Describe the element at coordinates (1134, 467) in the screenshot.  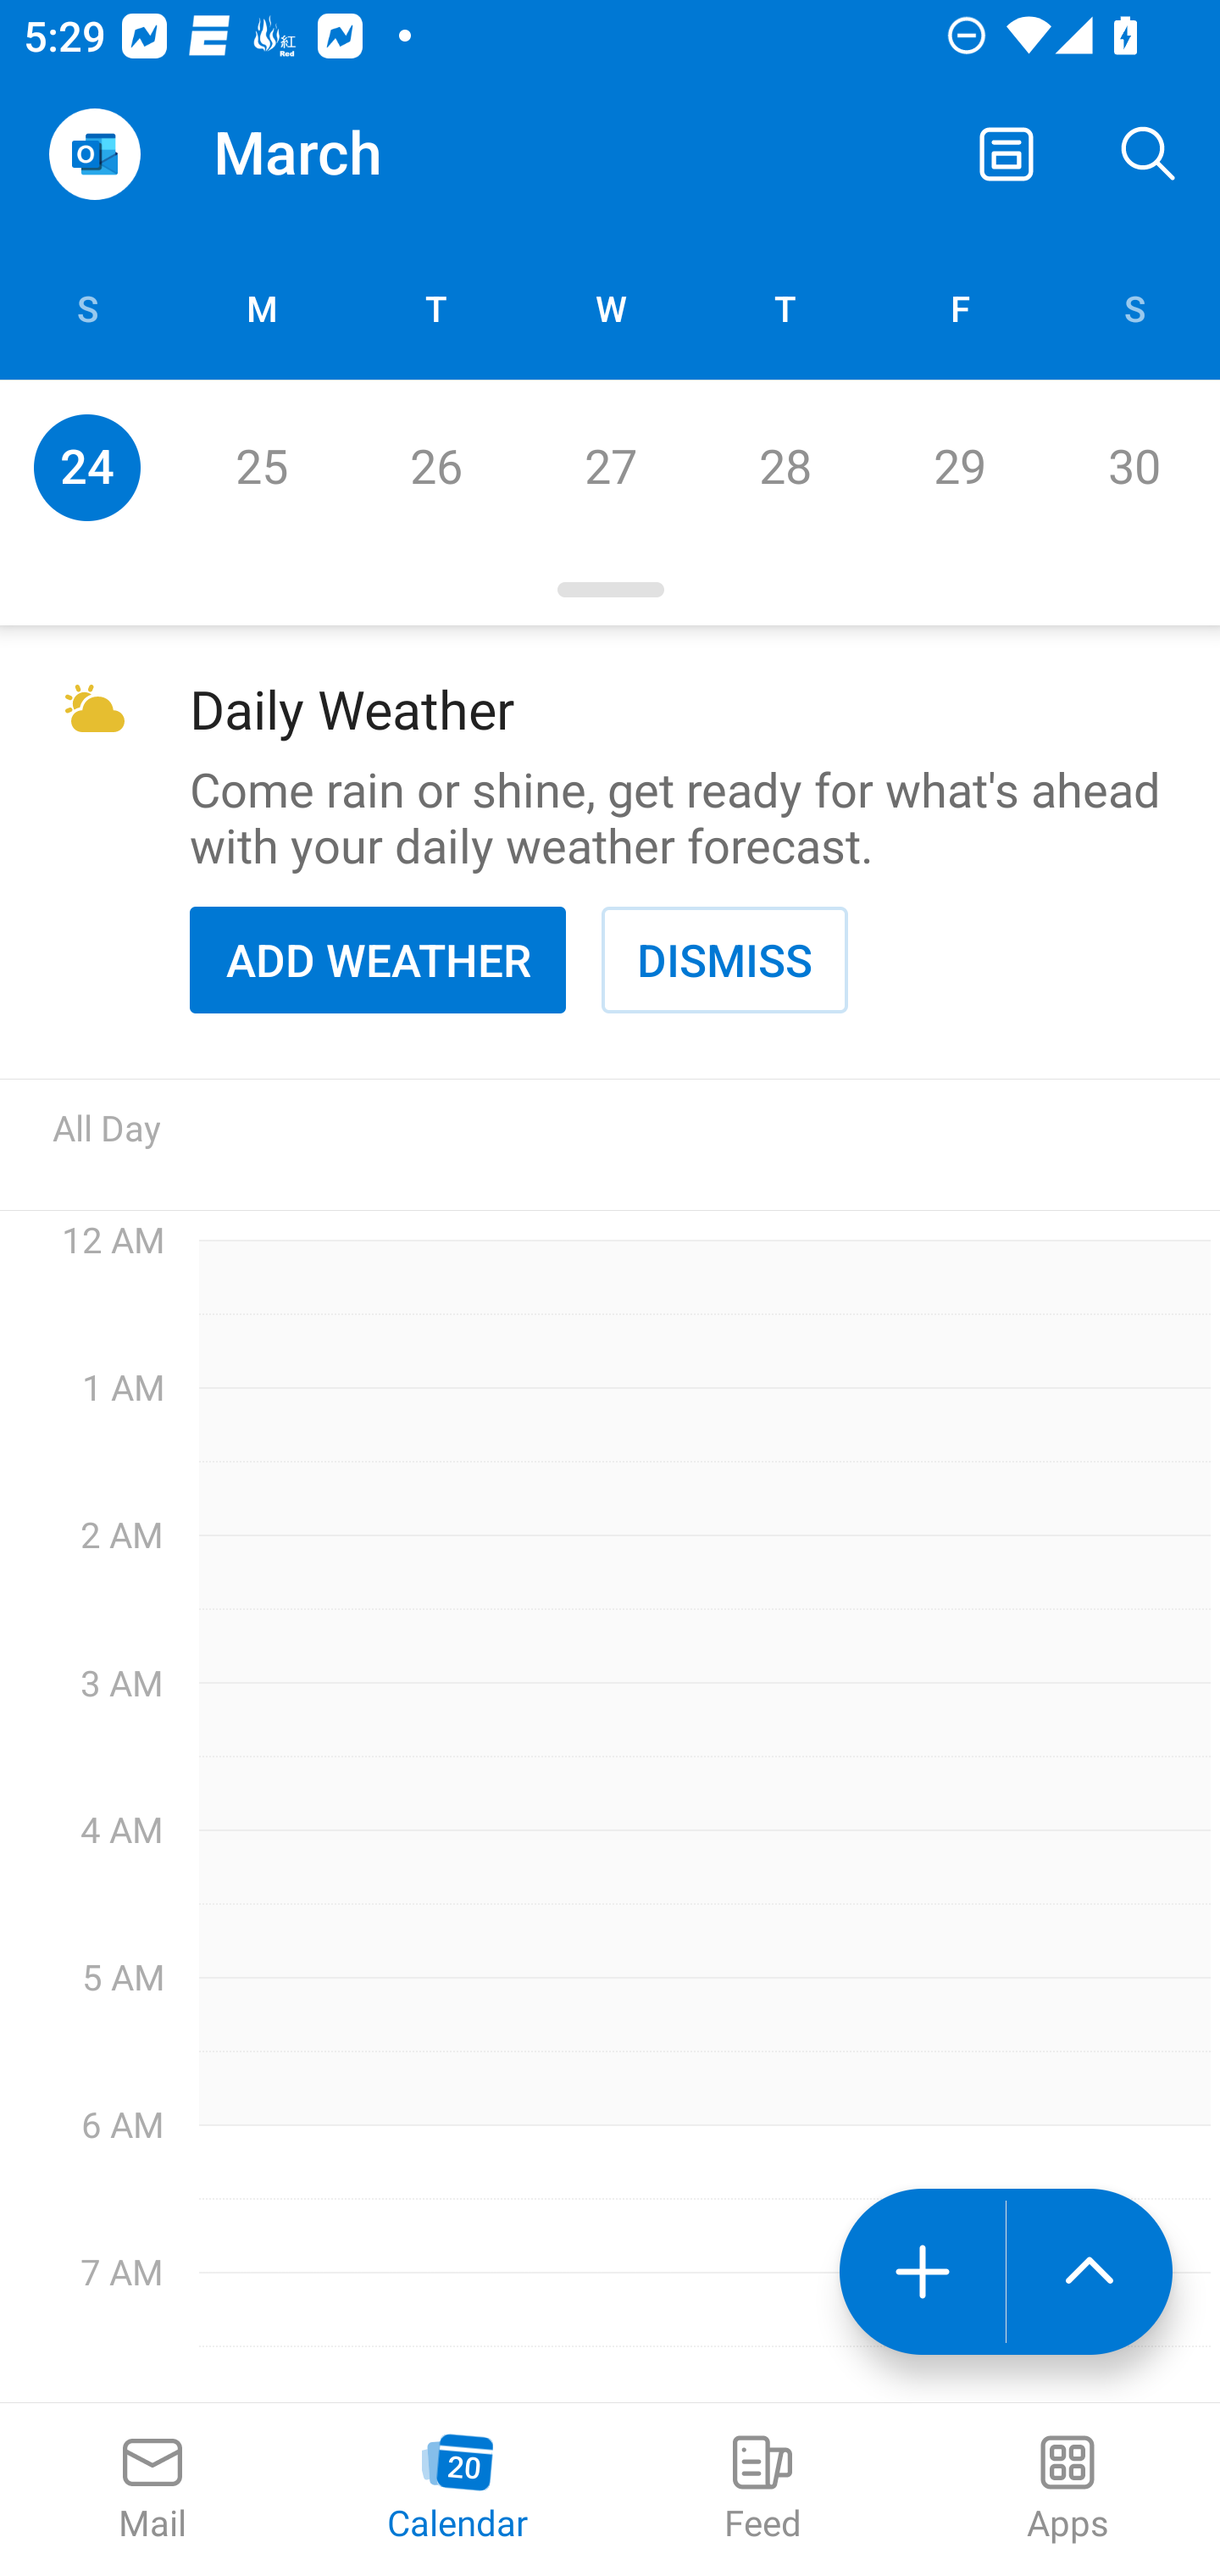
I see `30 Saturday, March 30` at that location.